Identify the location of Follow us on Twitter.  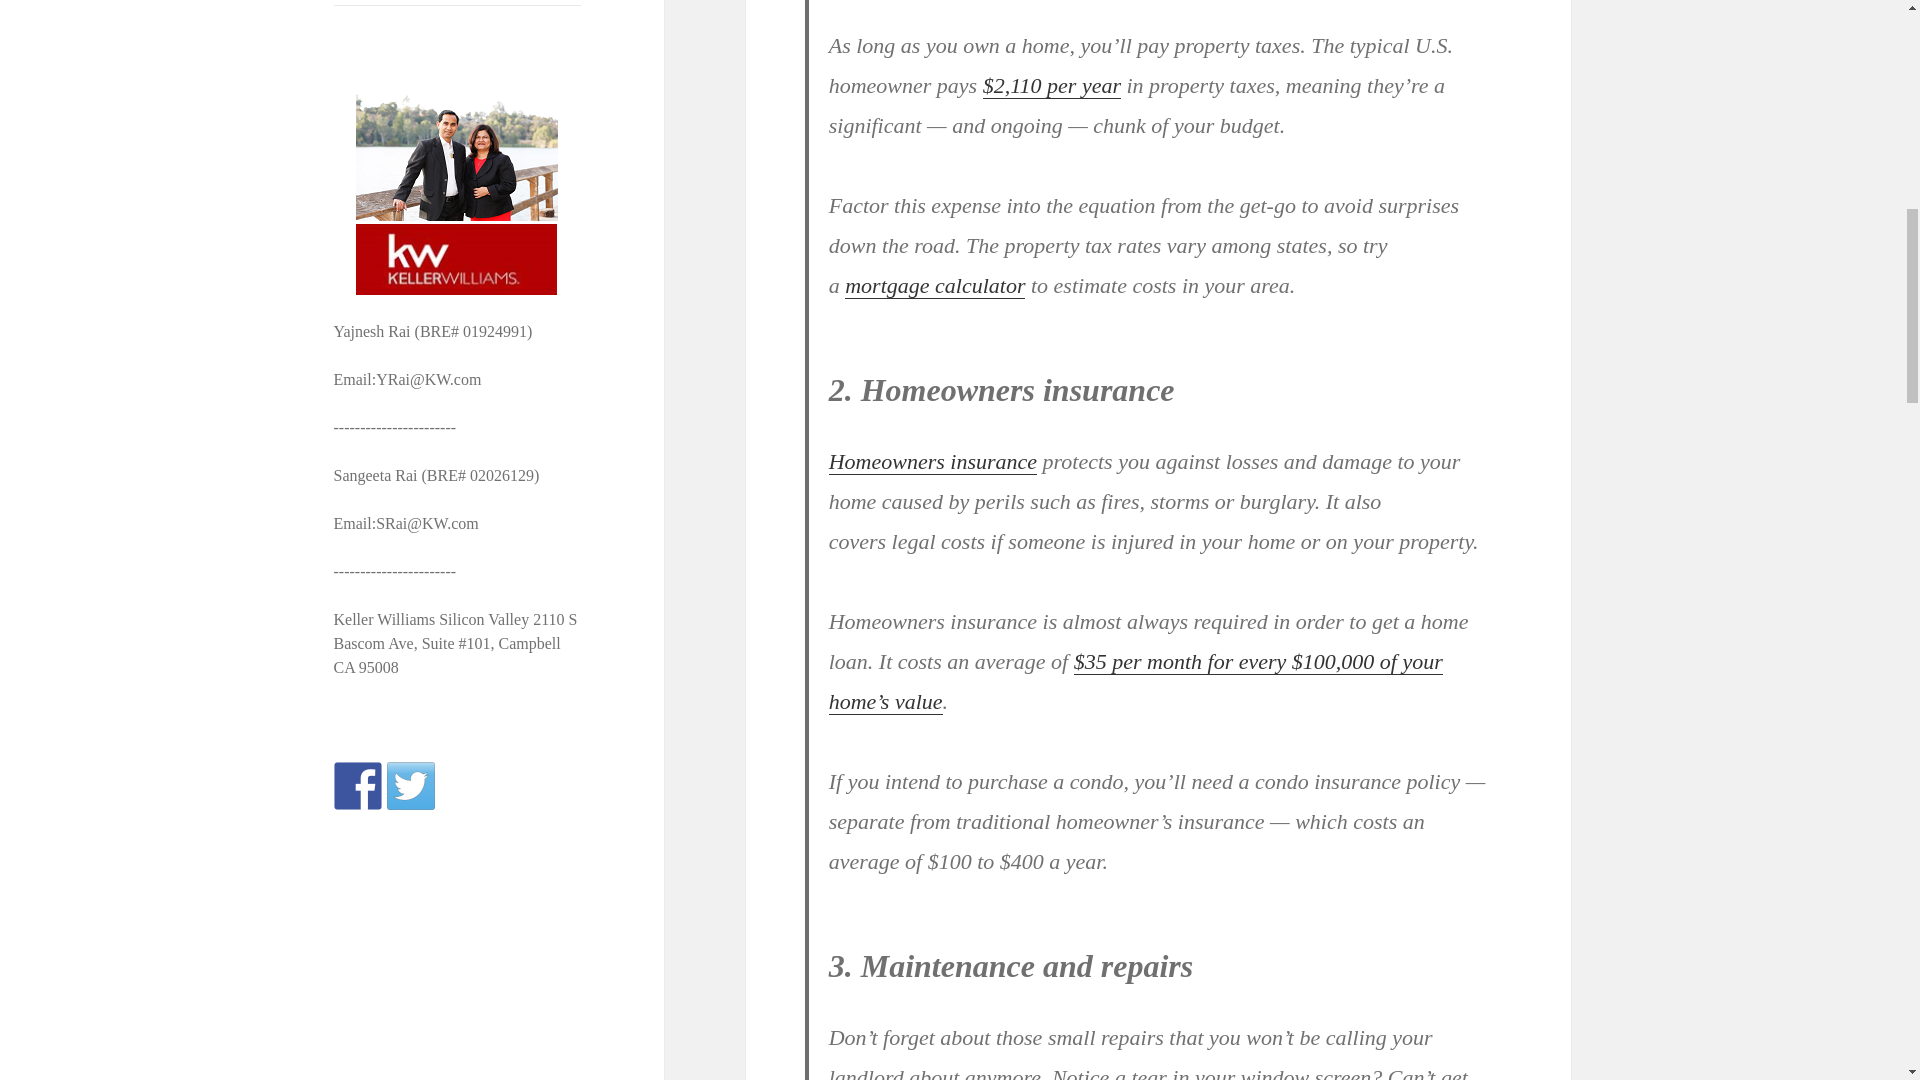
(411, 786).